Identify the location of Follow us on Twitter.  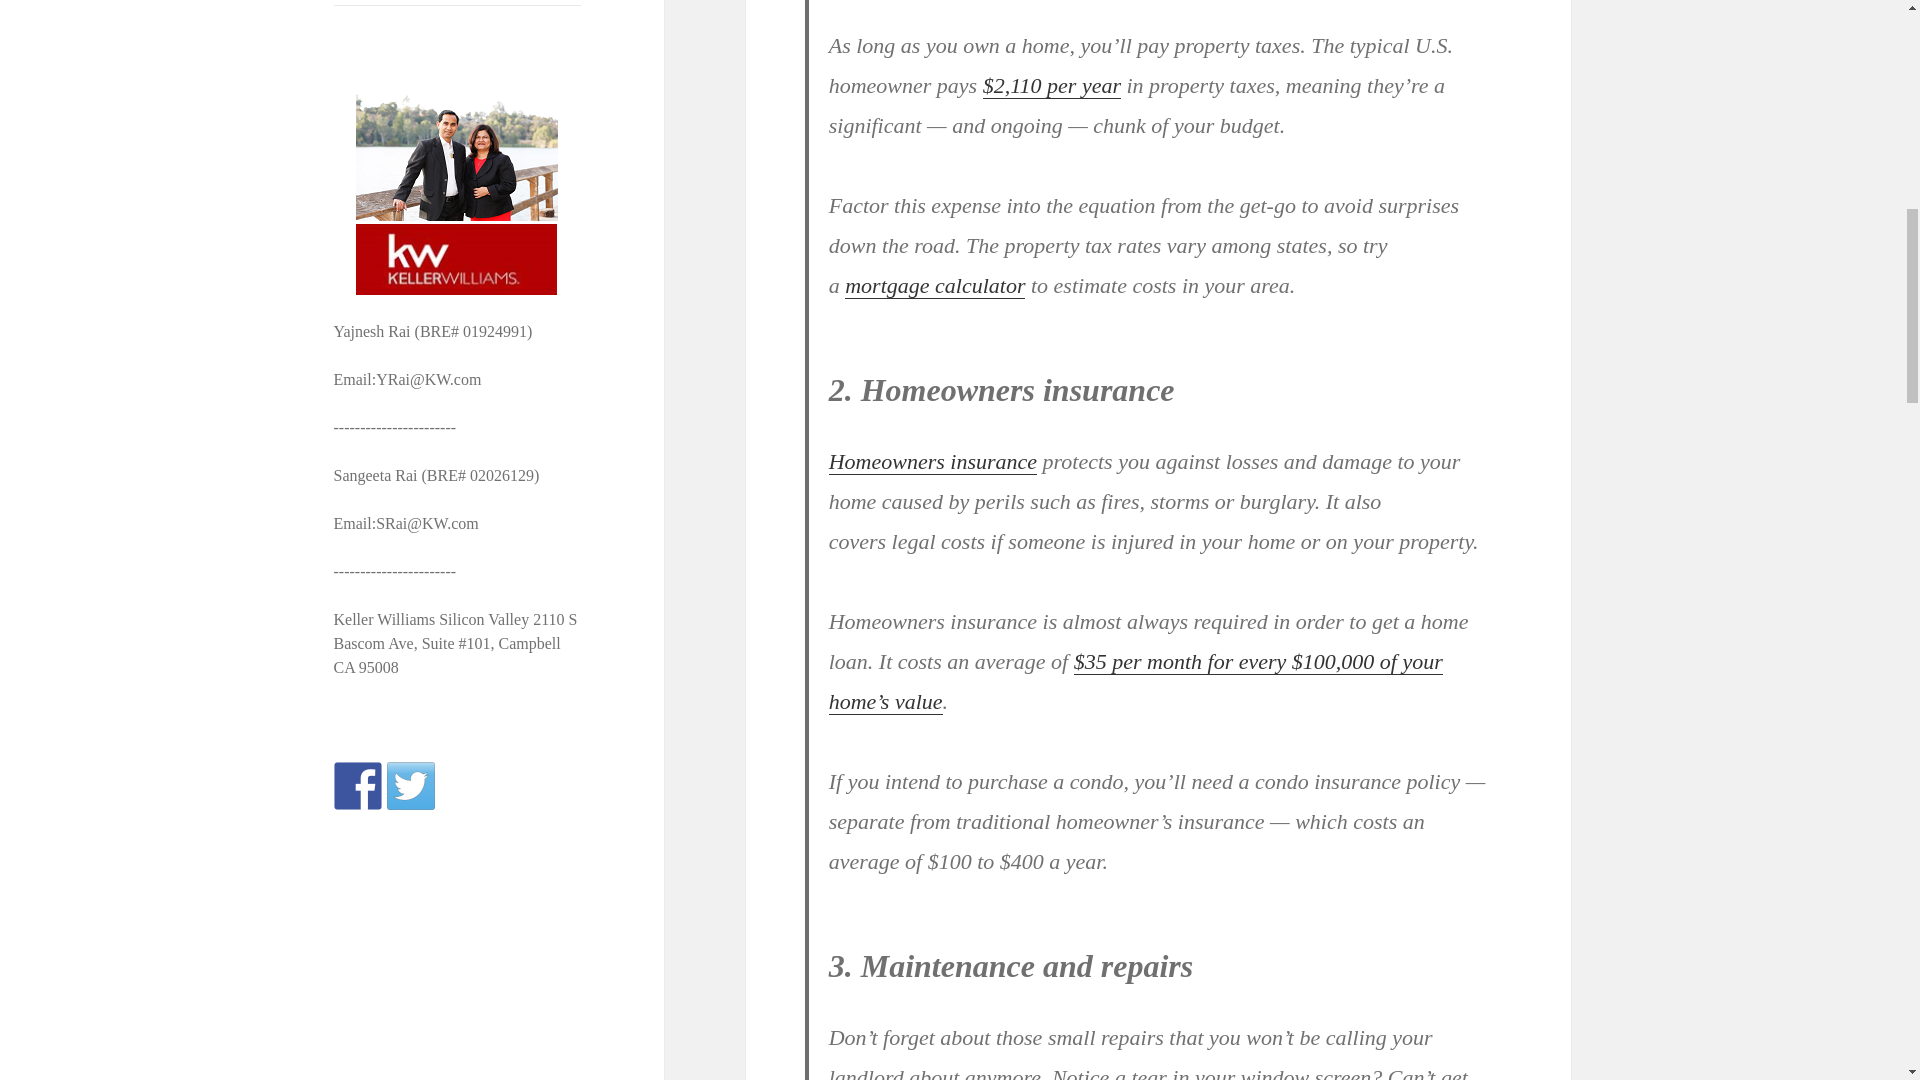
(411, 786).